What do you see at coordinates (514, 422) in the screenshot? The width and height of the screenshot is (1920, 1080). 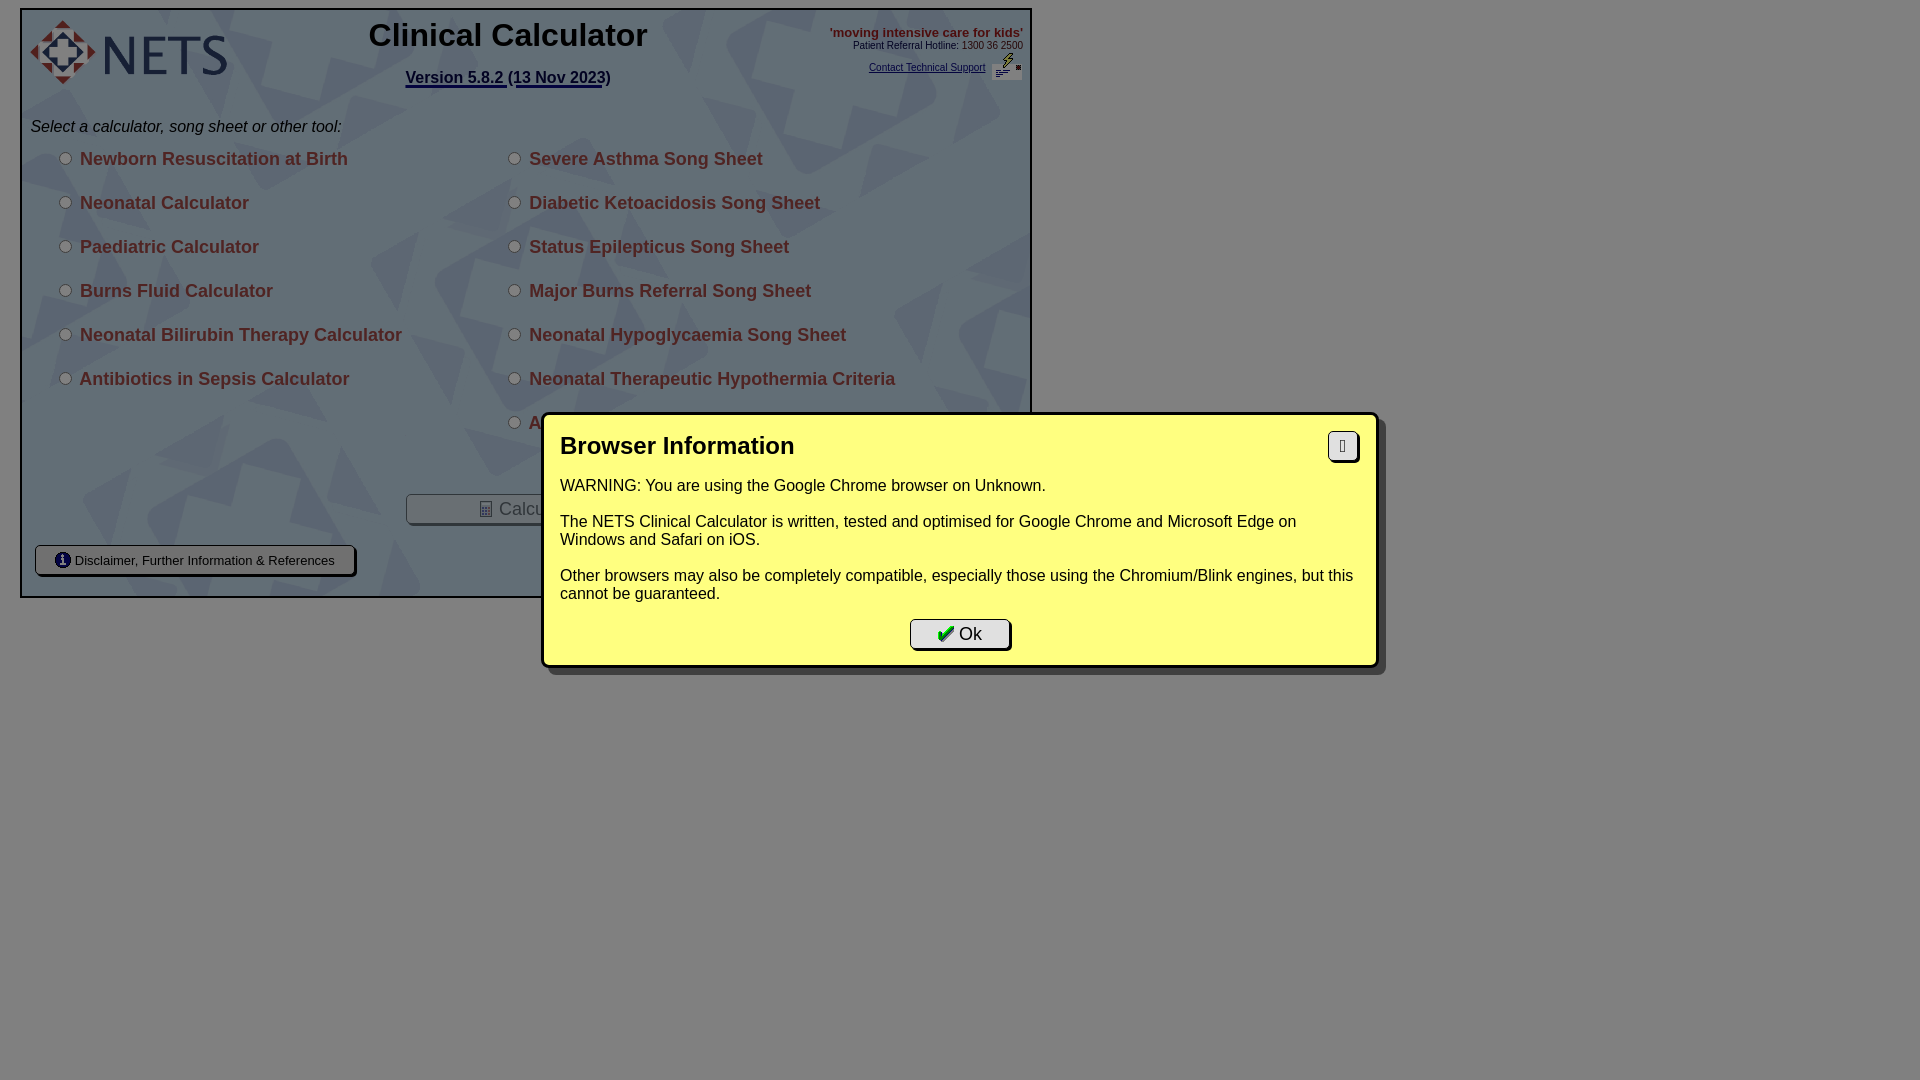 I see `AdhocSols` at bounding box center [514, 422].